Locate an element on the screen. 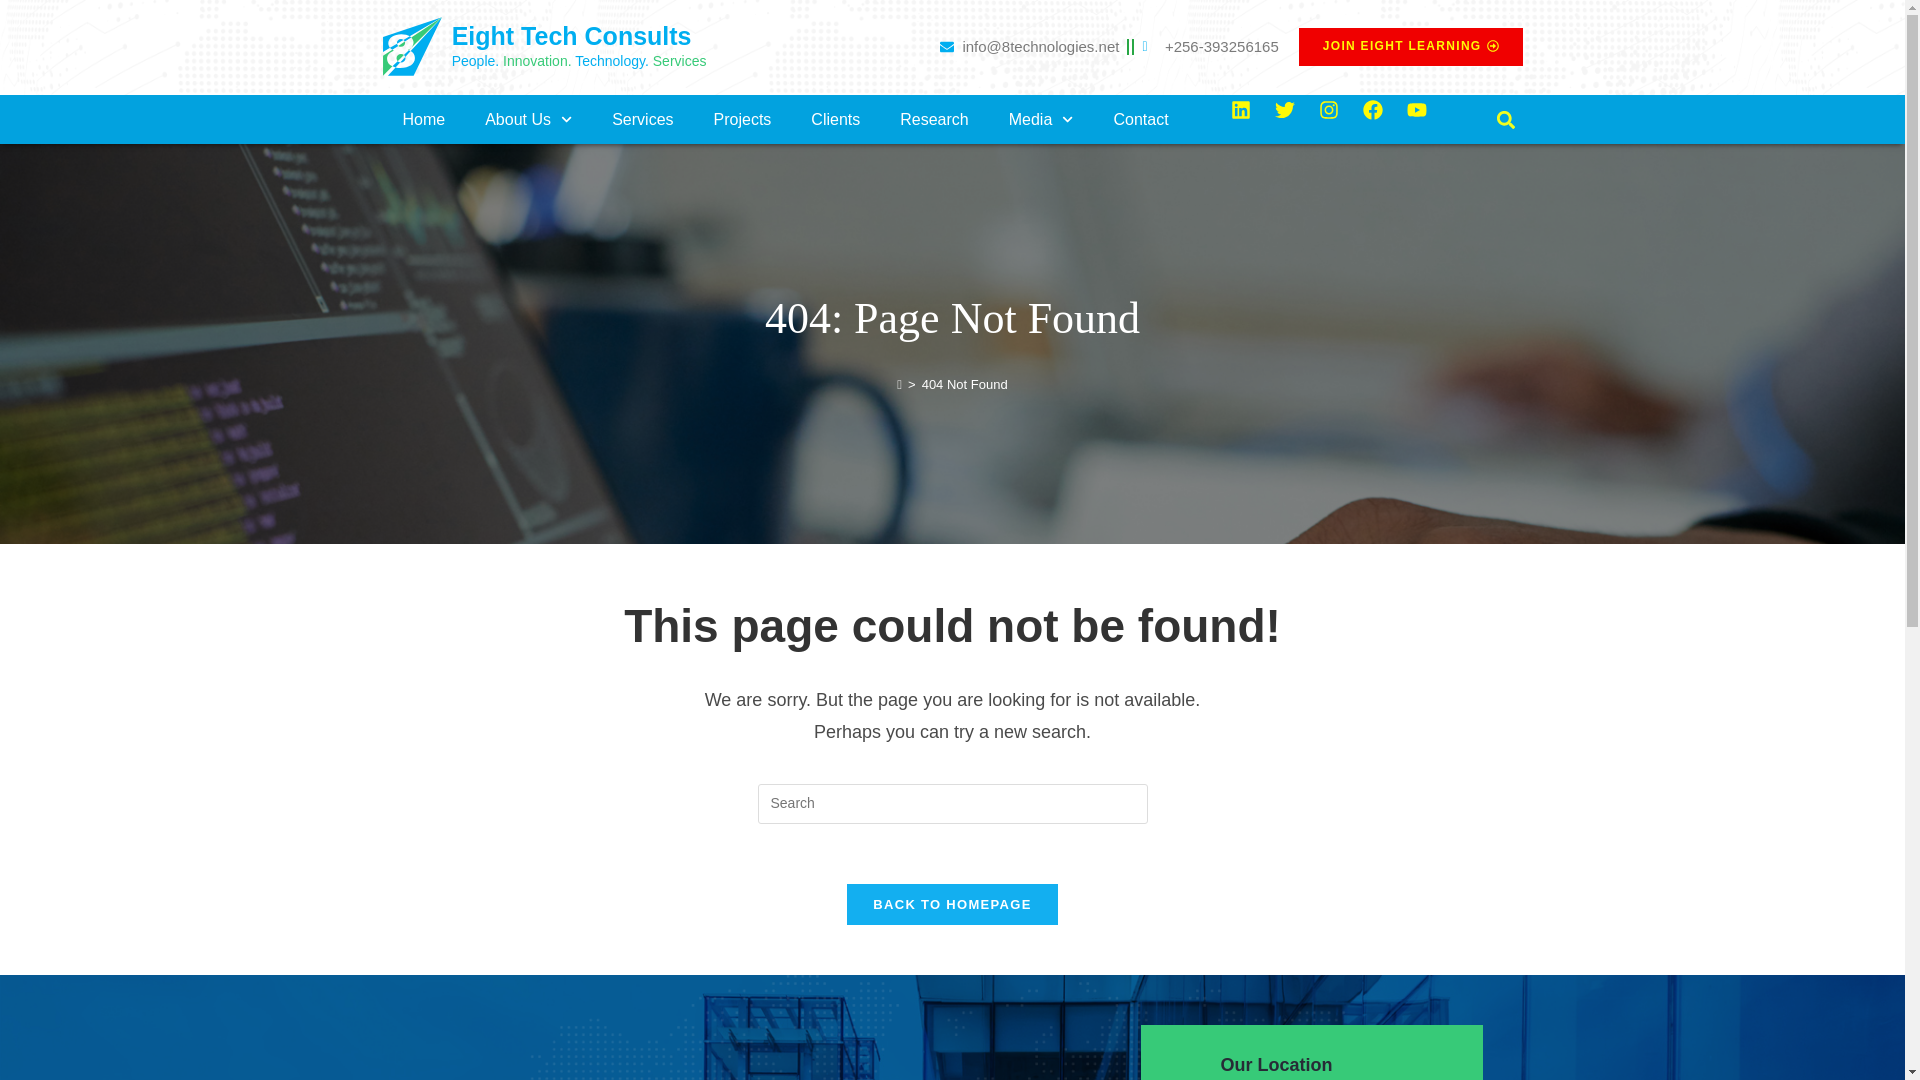 The height and width of the screenshot is (1080, 1920). Services is located at coordinates (642, 119).